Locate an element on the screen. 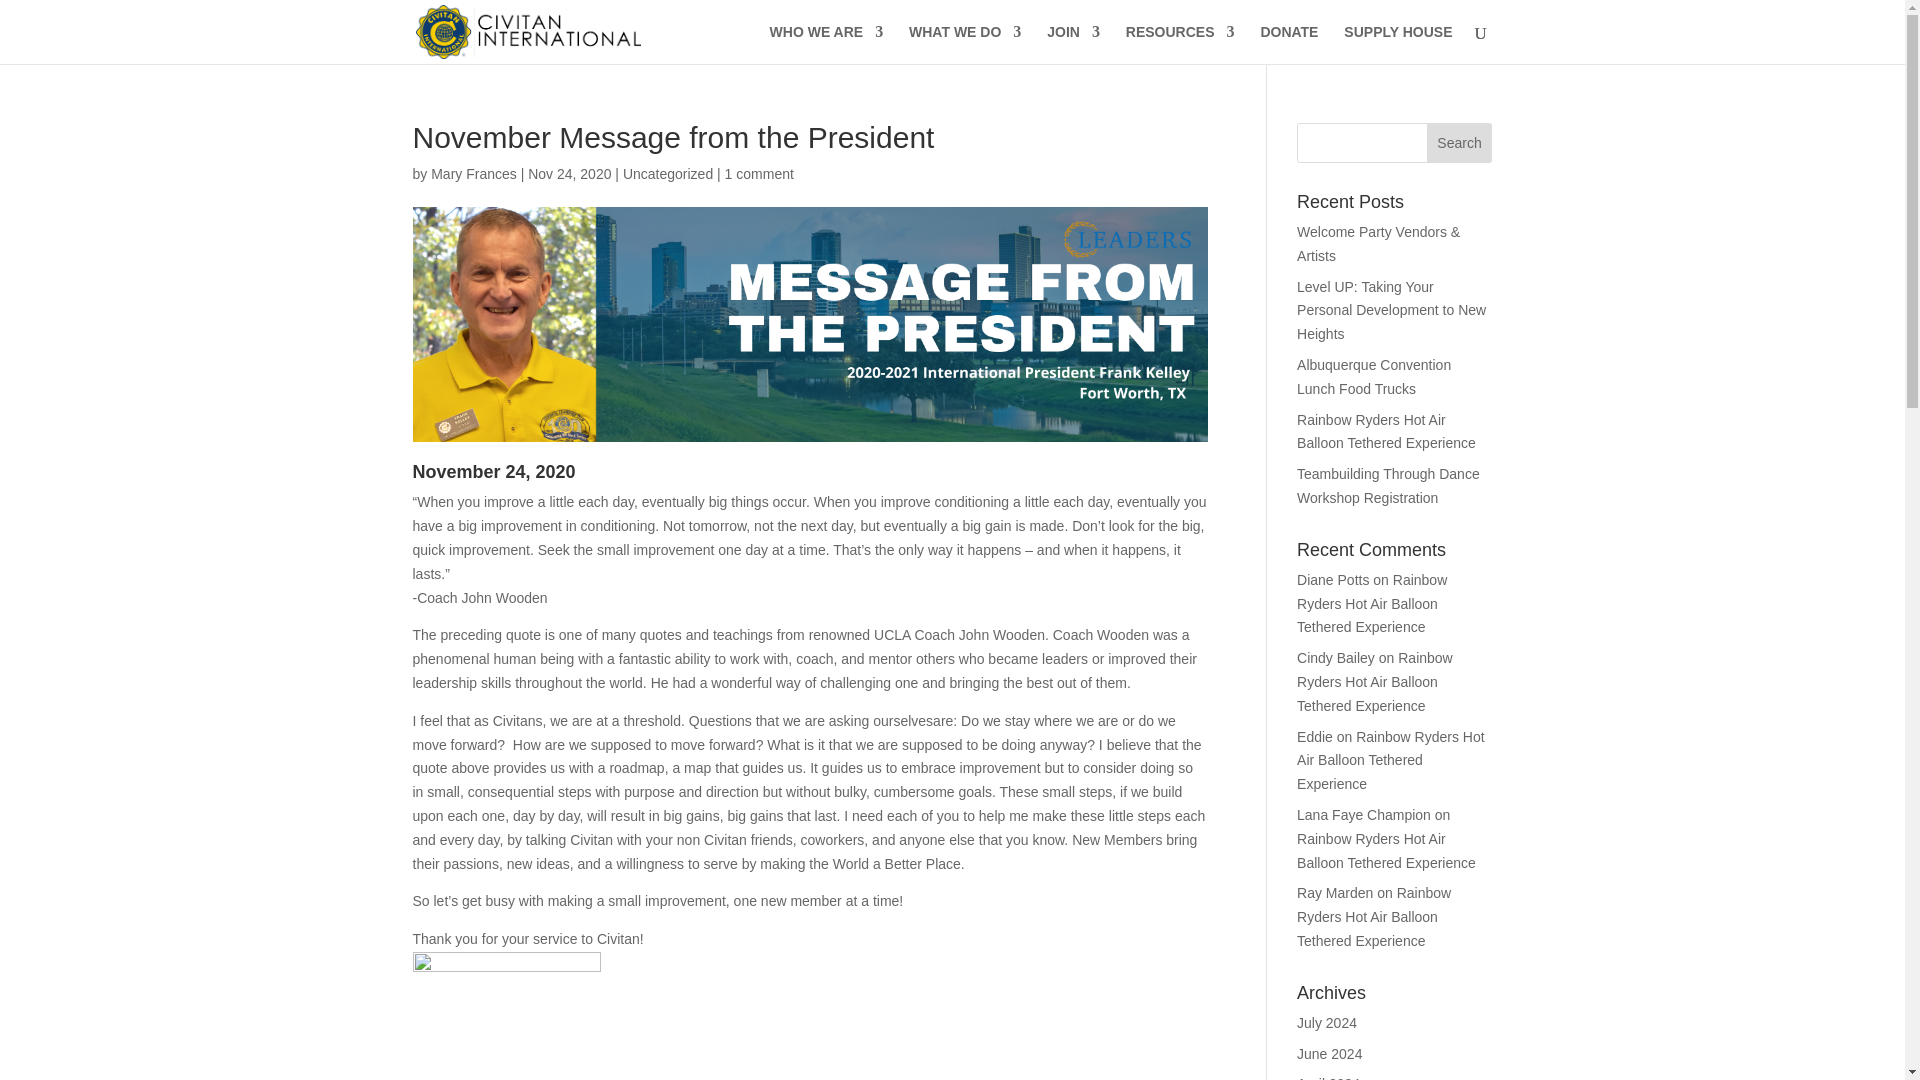  Uncategorized is located at coordinates (667, 174).